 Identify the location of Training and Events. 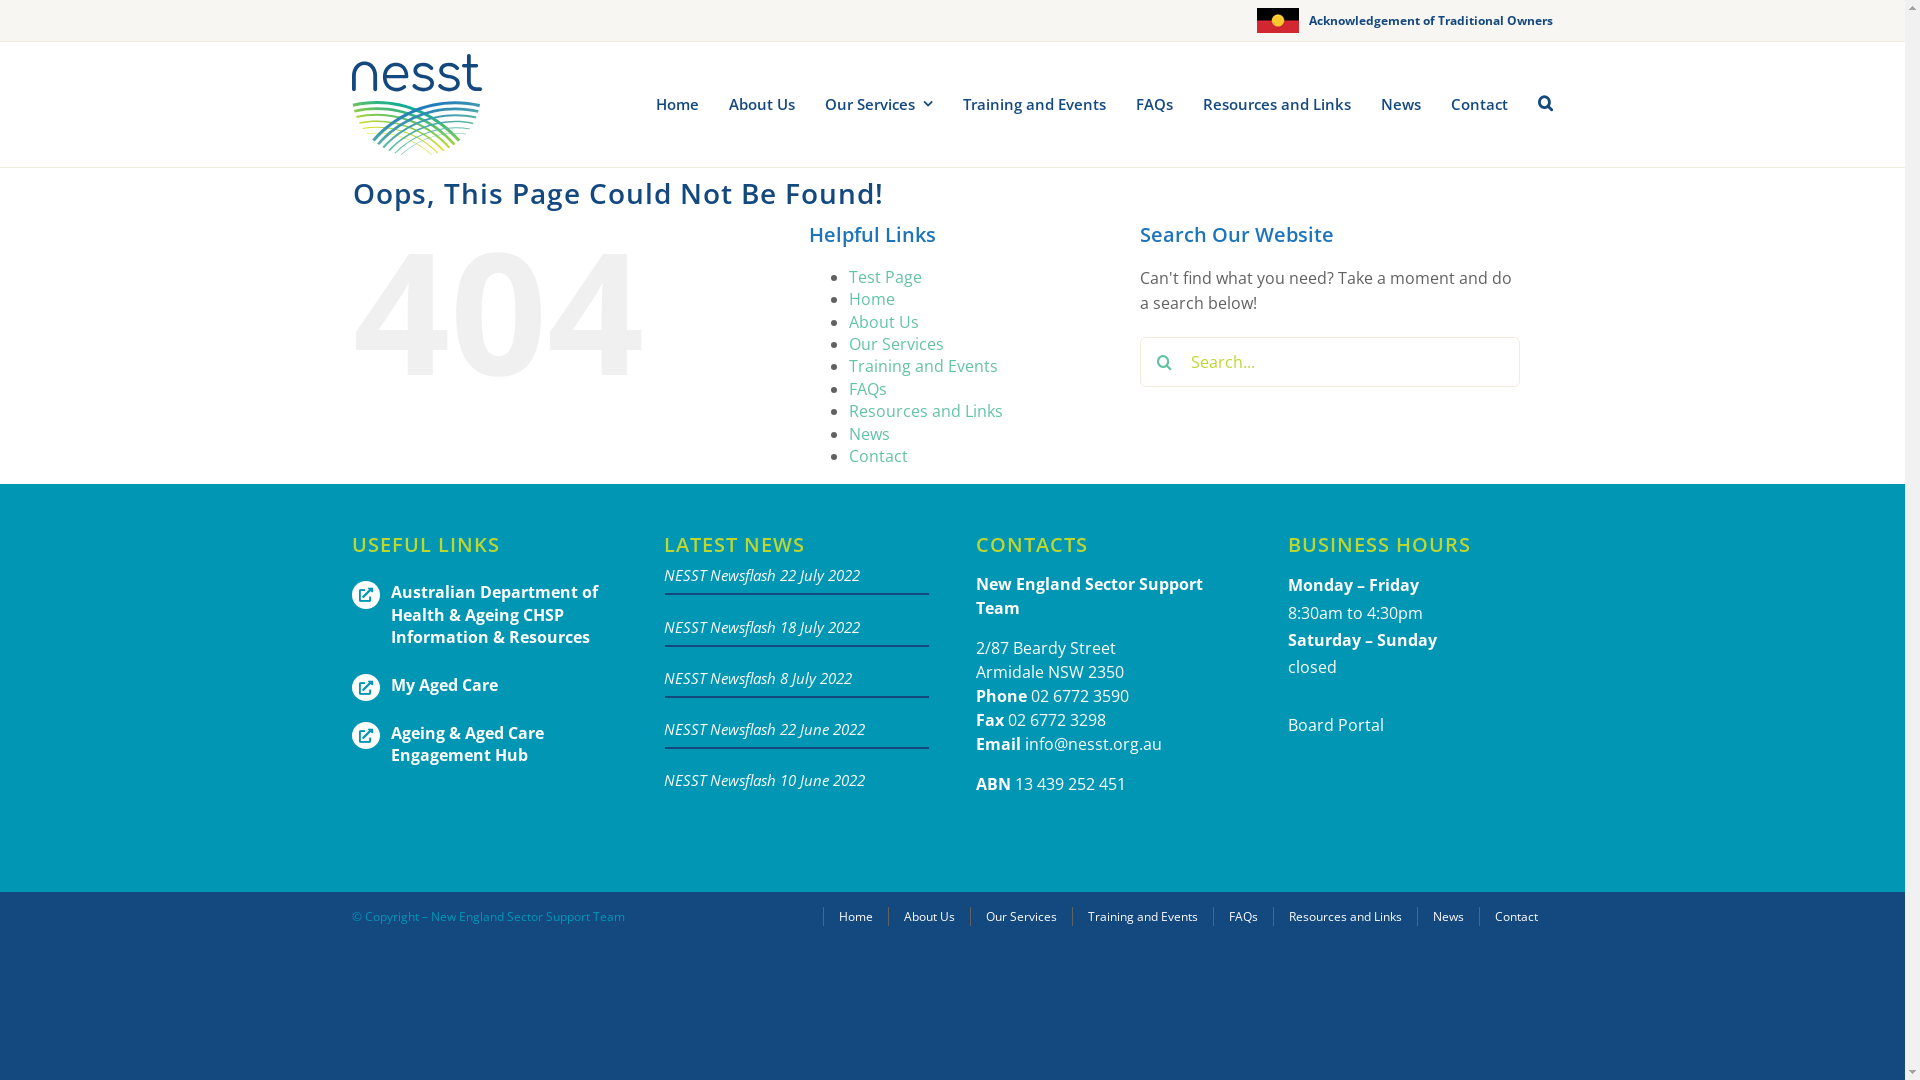
(1142, 916).